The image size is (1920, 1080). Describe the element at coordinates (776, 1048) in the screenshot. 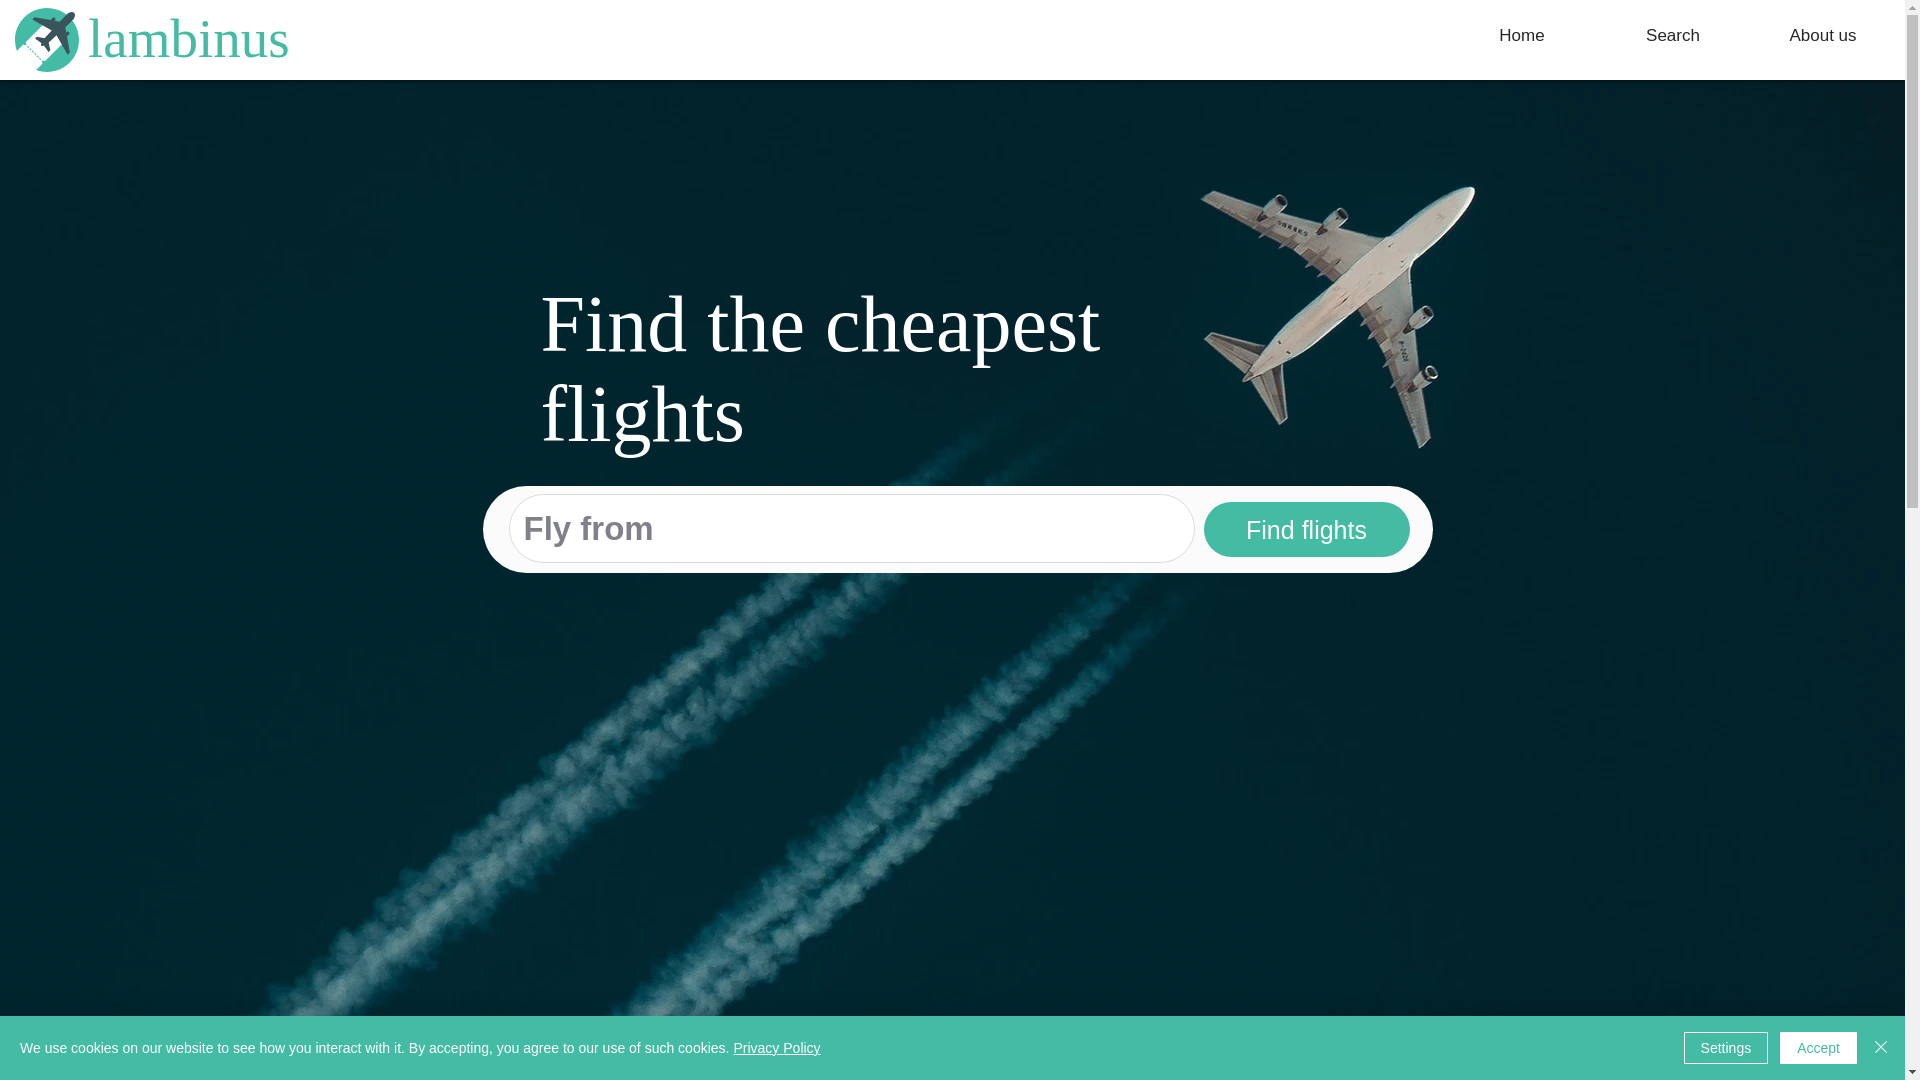

I see `Privacy Policy` at that location.